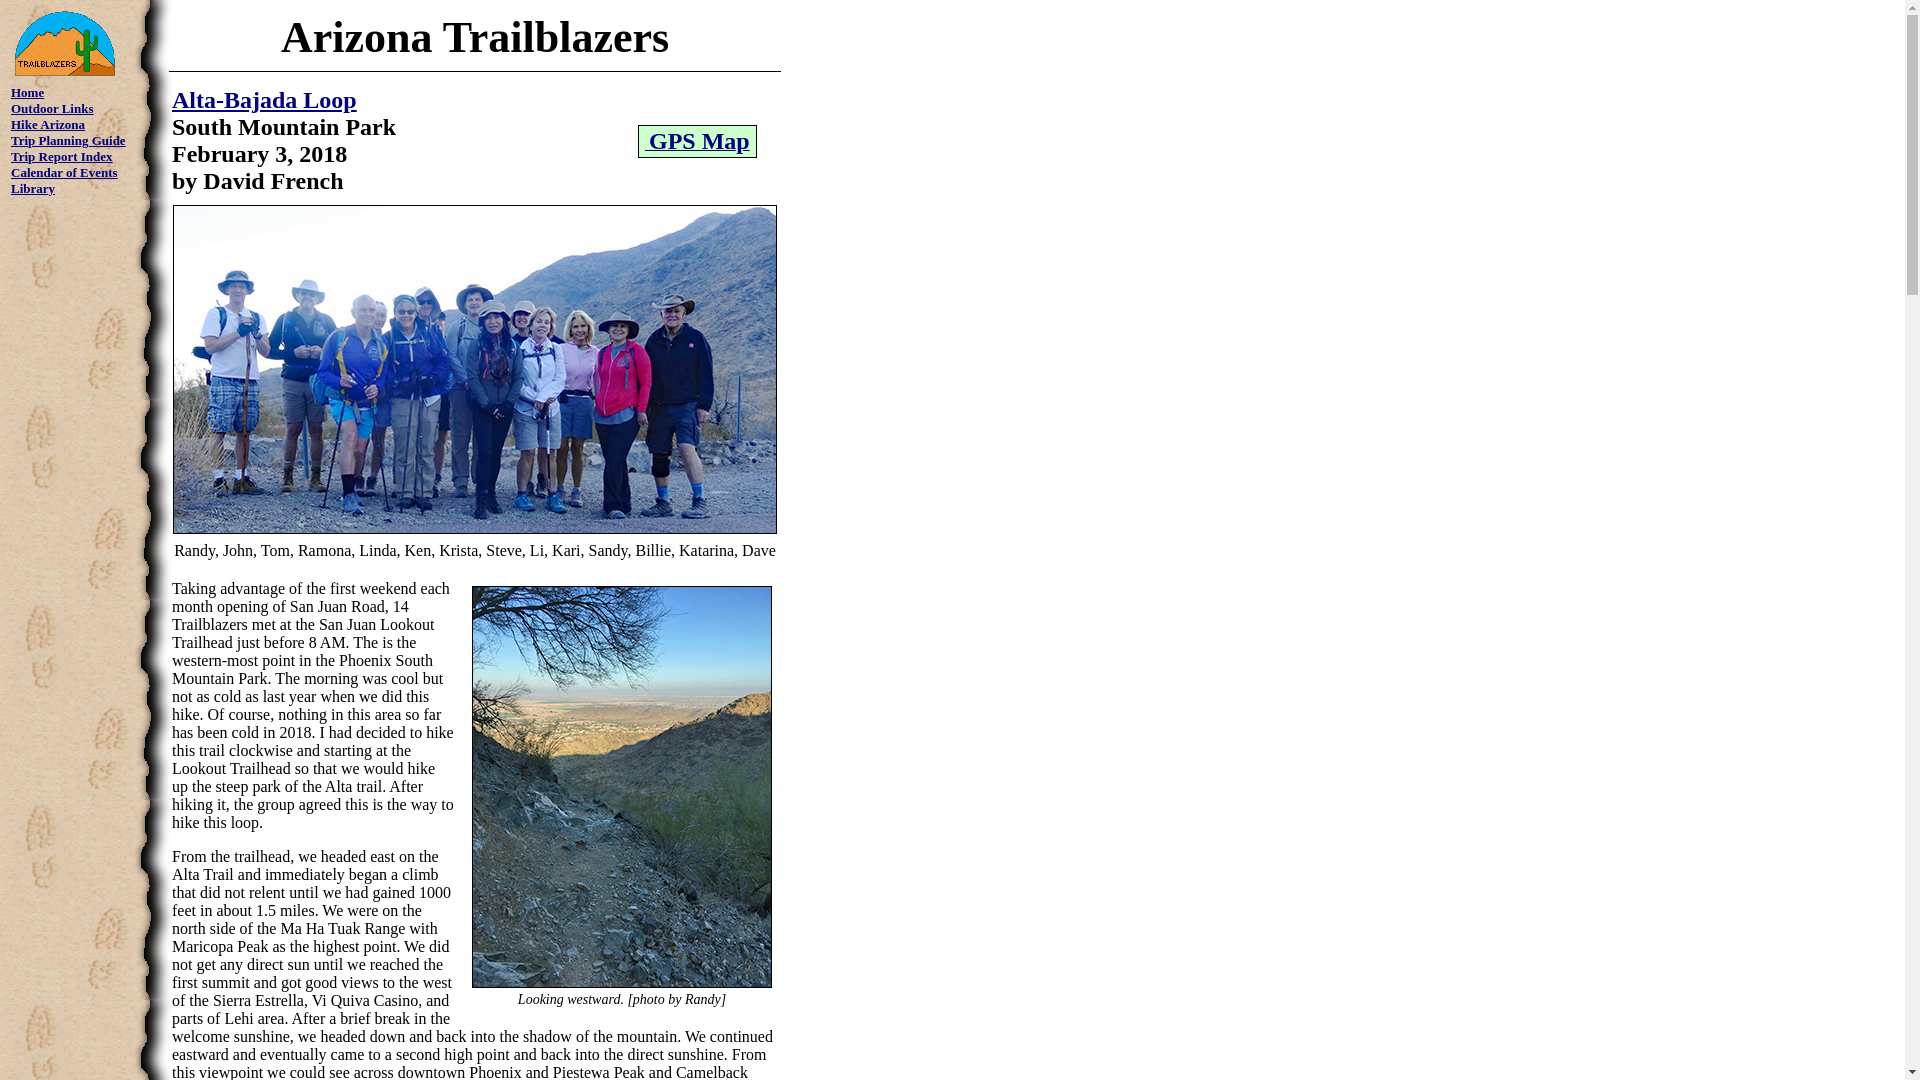 The width and height of the screenshot is (1920, 1080). I want to click on Hike Arizona, so click(48, 124).